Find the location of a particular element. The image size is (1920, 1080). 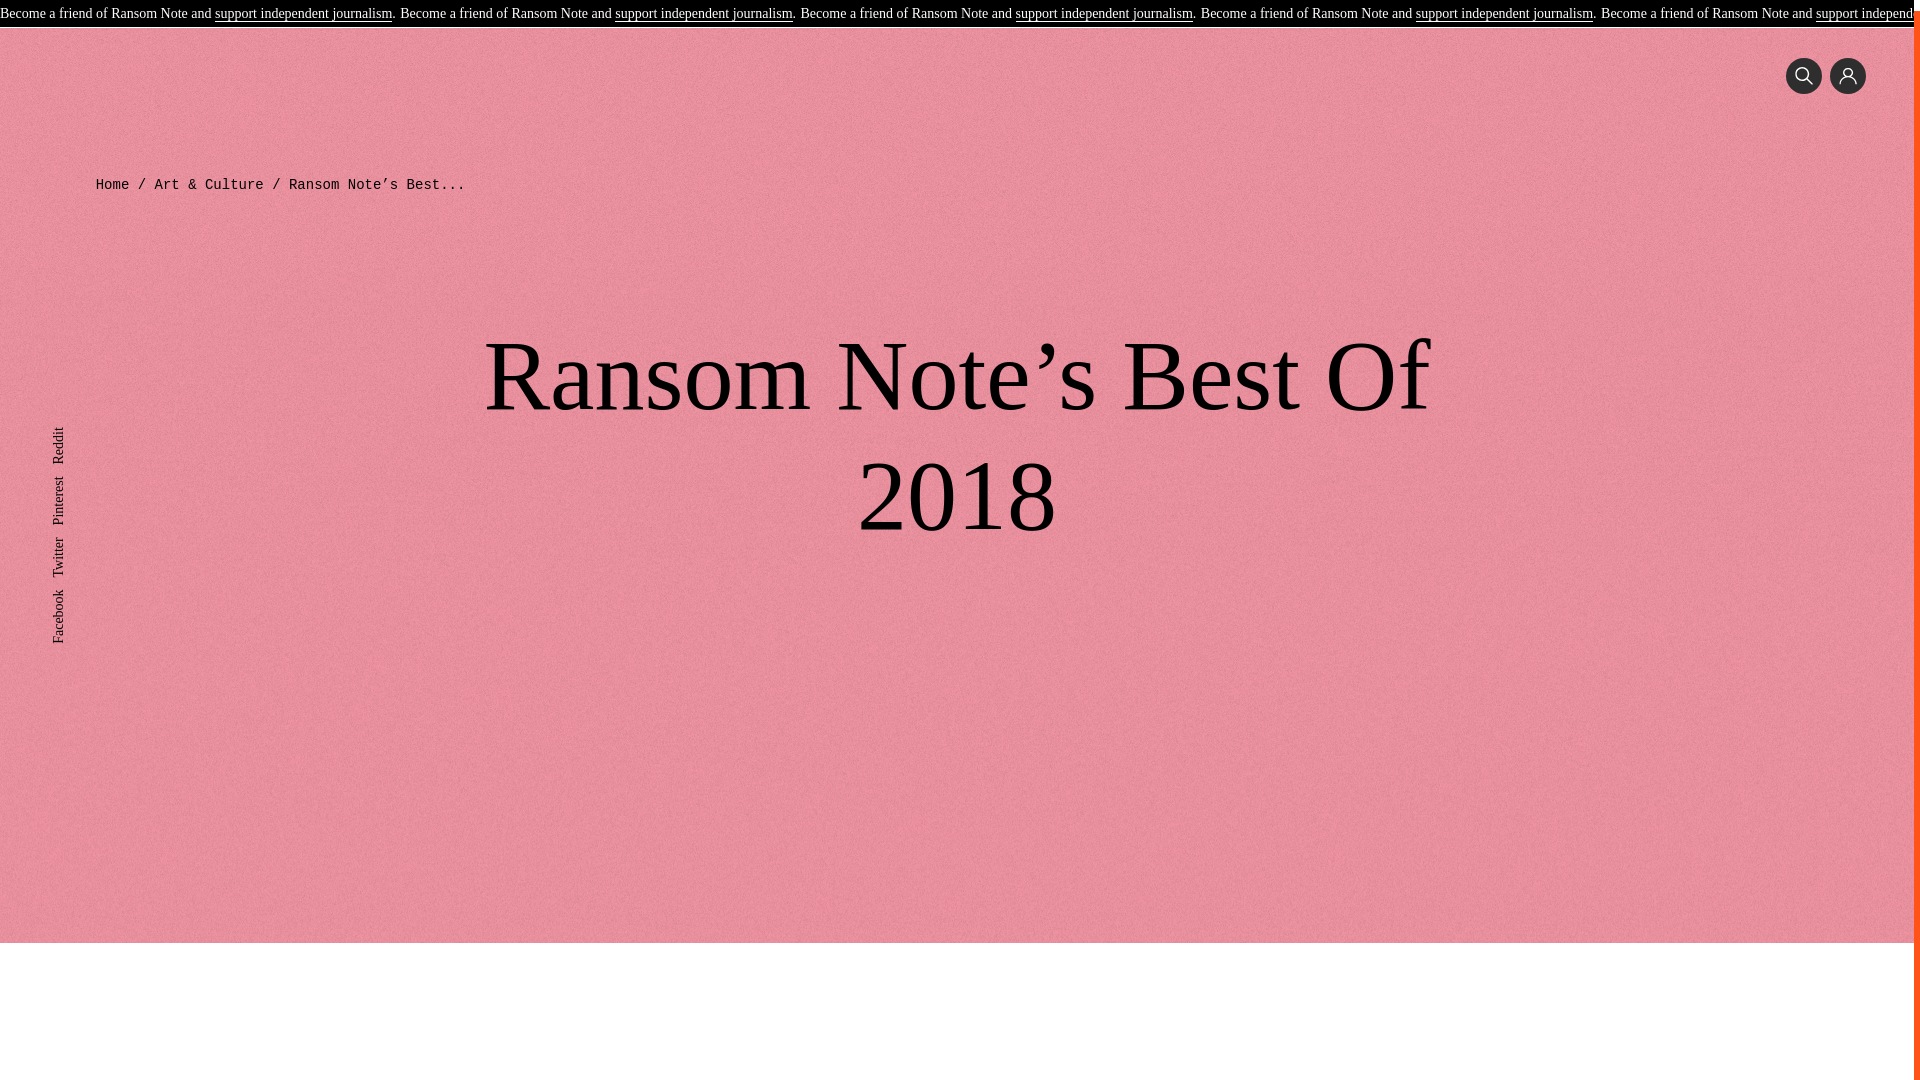

Home is located at coordinates (113, 185).